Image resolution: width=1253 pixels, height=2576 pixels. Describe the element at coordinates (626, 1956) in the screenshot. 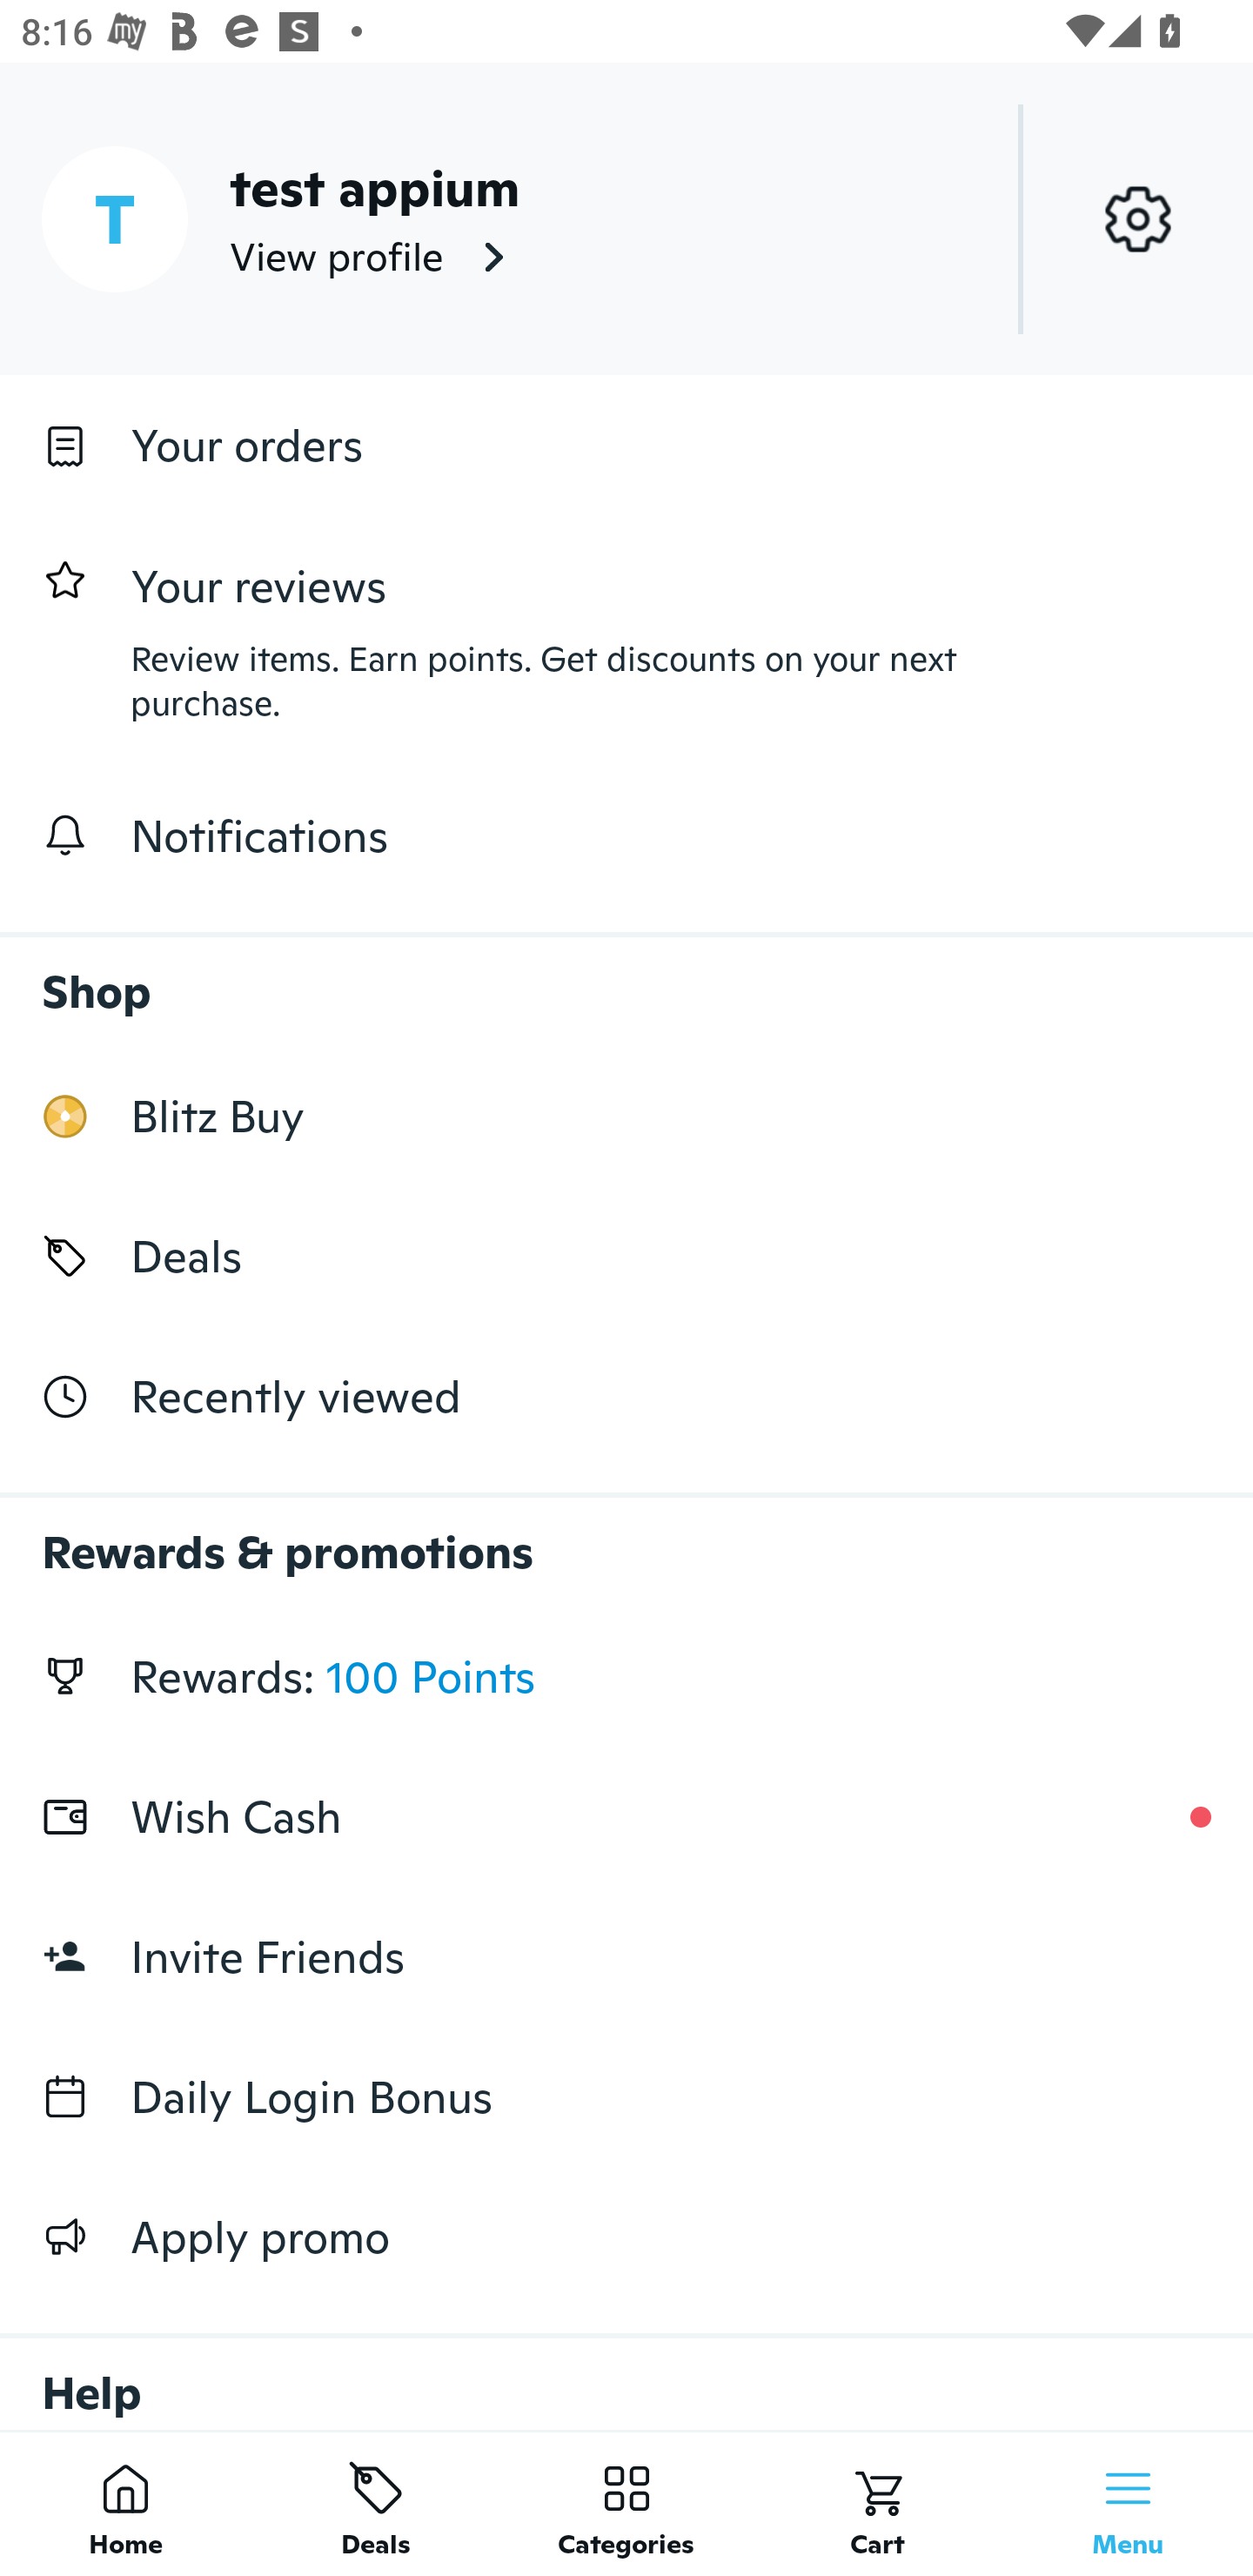

I see `Invite Friends` at that location.